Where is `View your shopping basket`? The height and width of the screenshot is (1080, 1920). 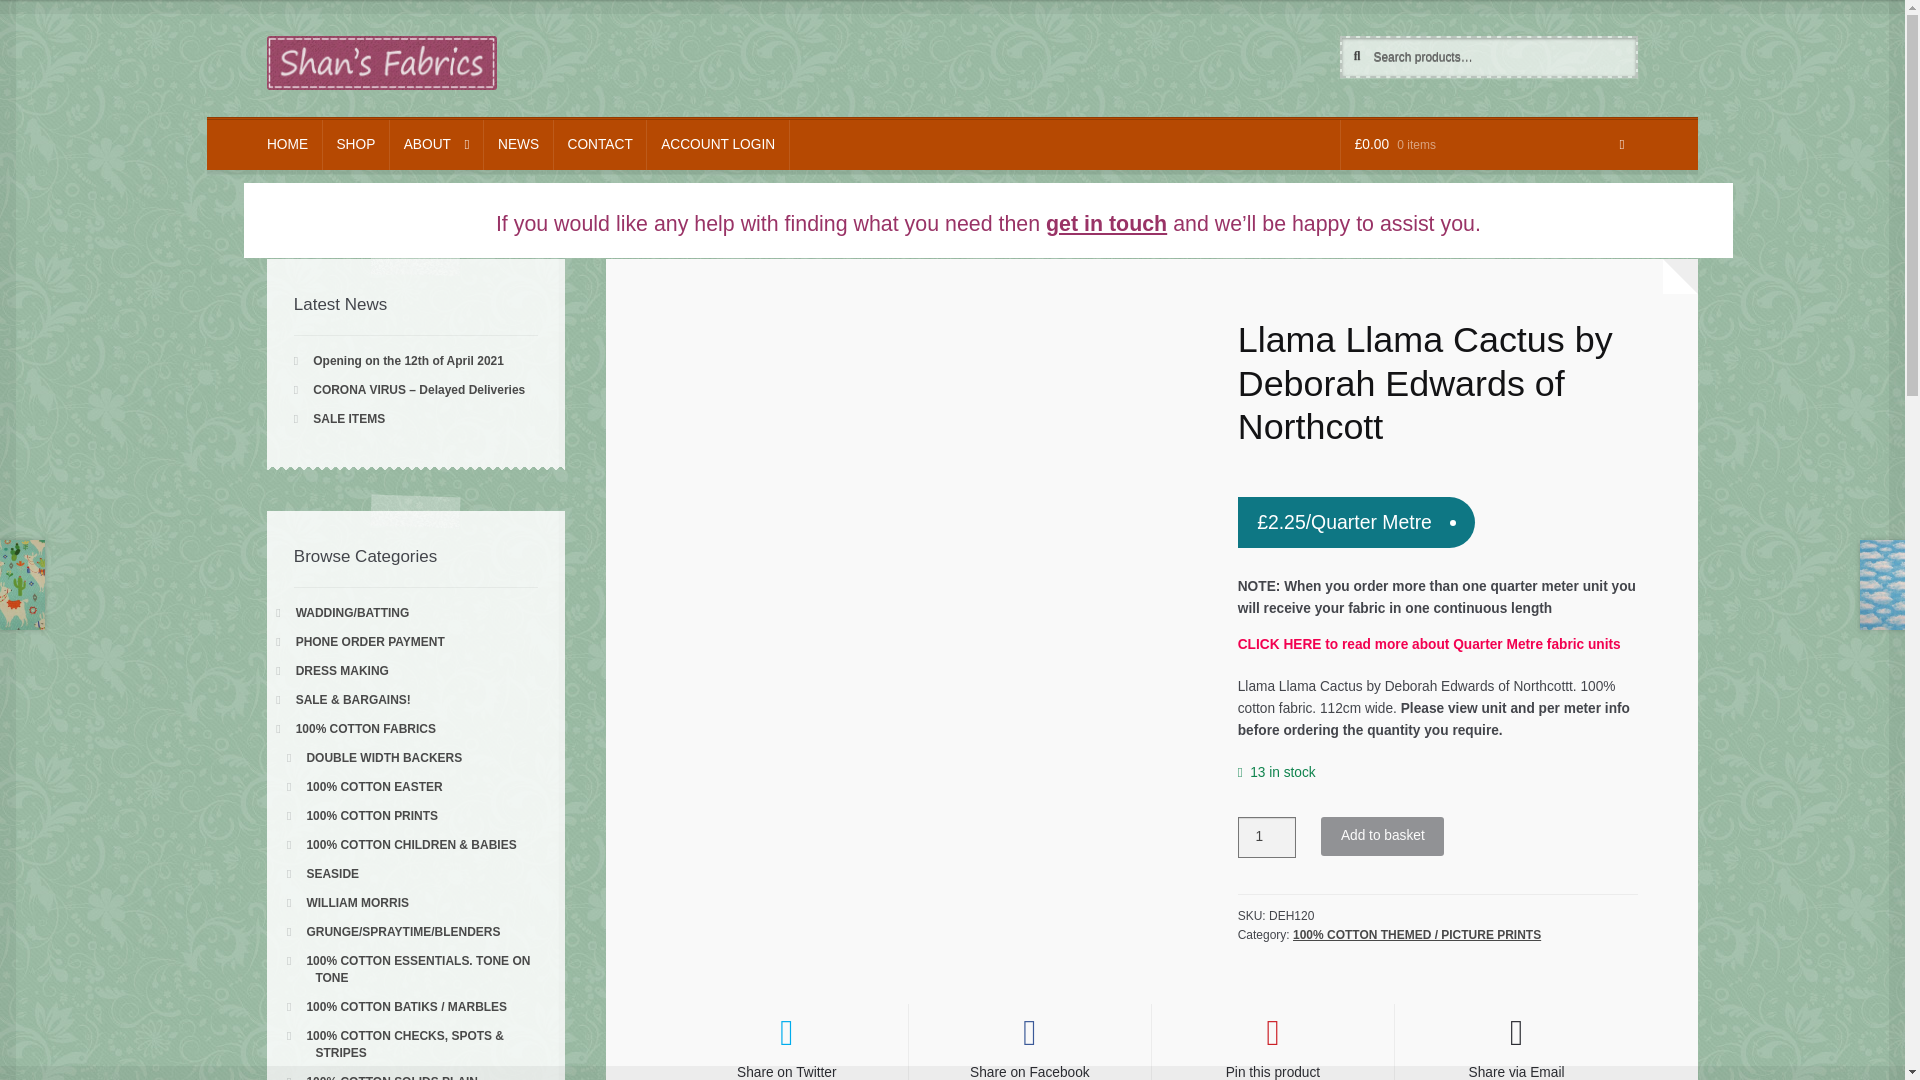 View your shopping basket is located at coordinates (1488, 144).